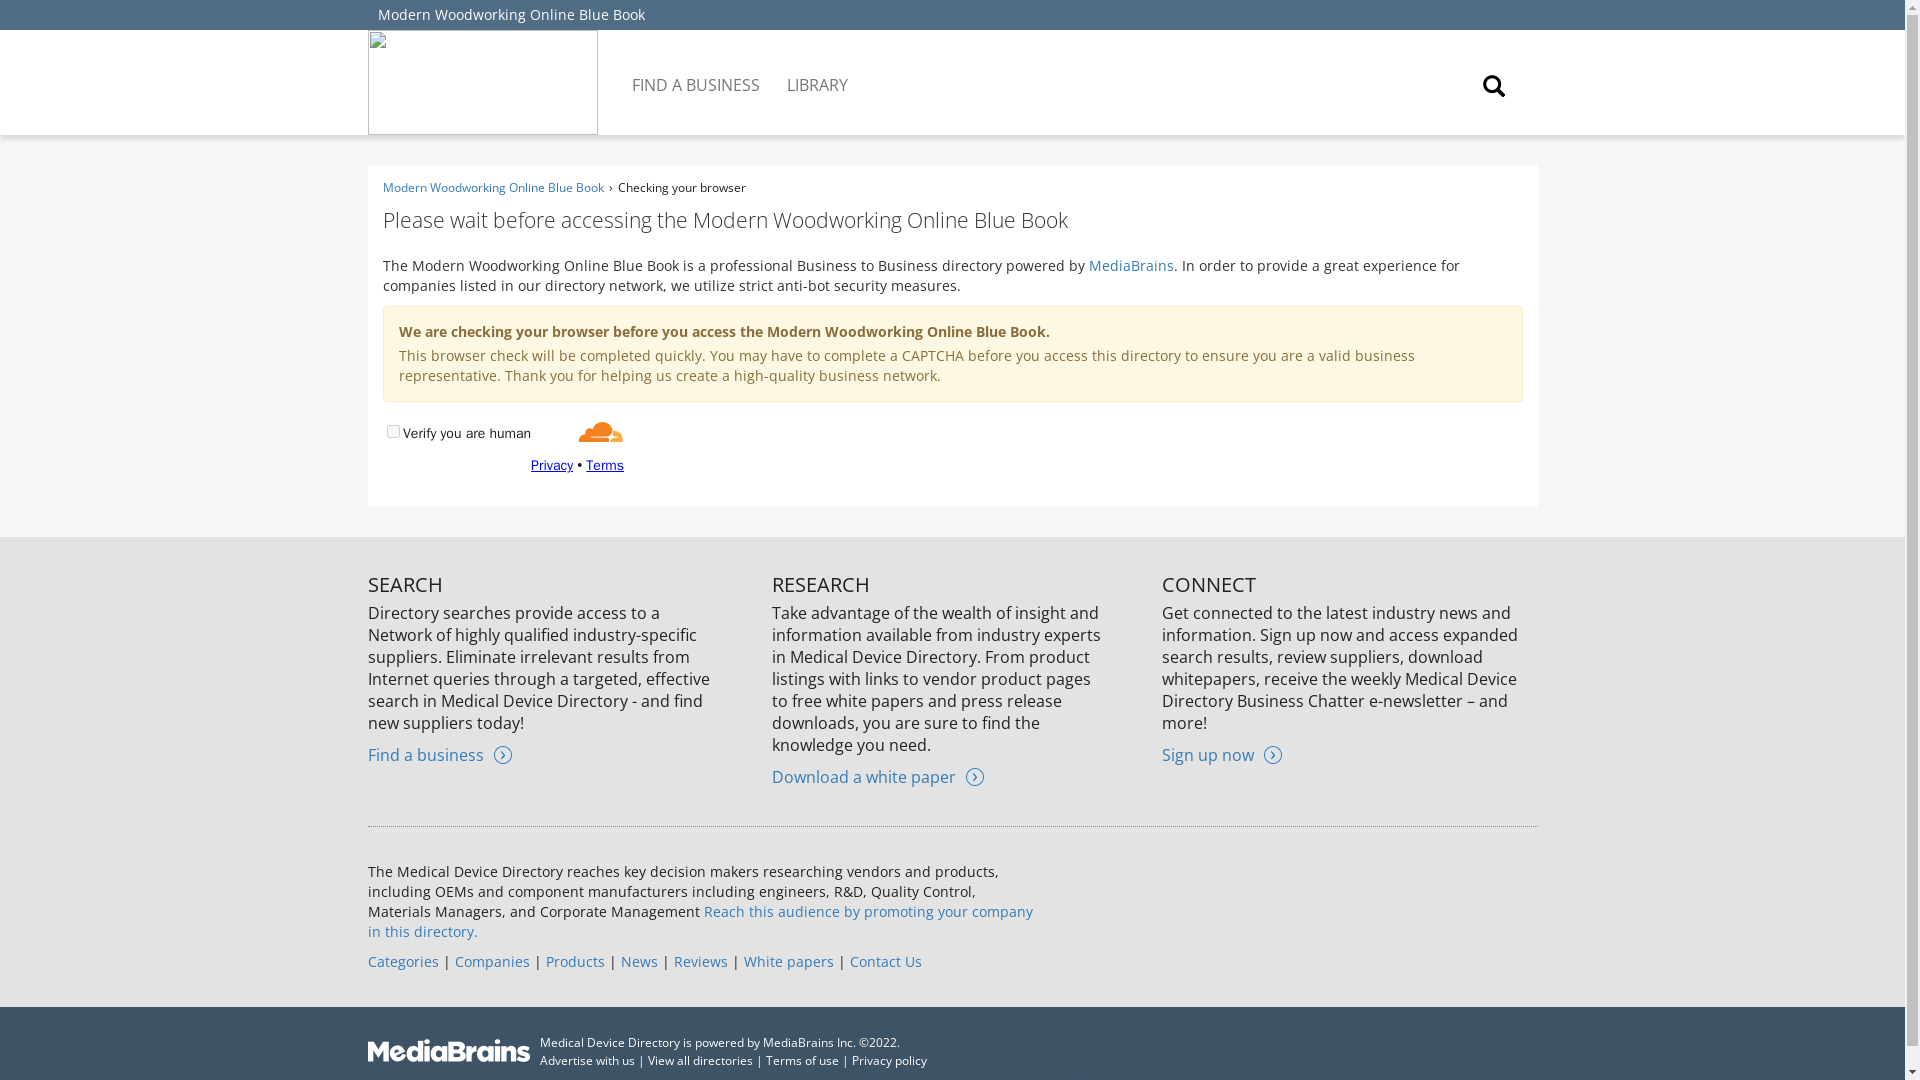 The height and width of the screenshot is (1080, 1920). Describe the element at coordinates (700, 960) in the screenshot. I see `Reviews` at that location.